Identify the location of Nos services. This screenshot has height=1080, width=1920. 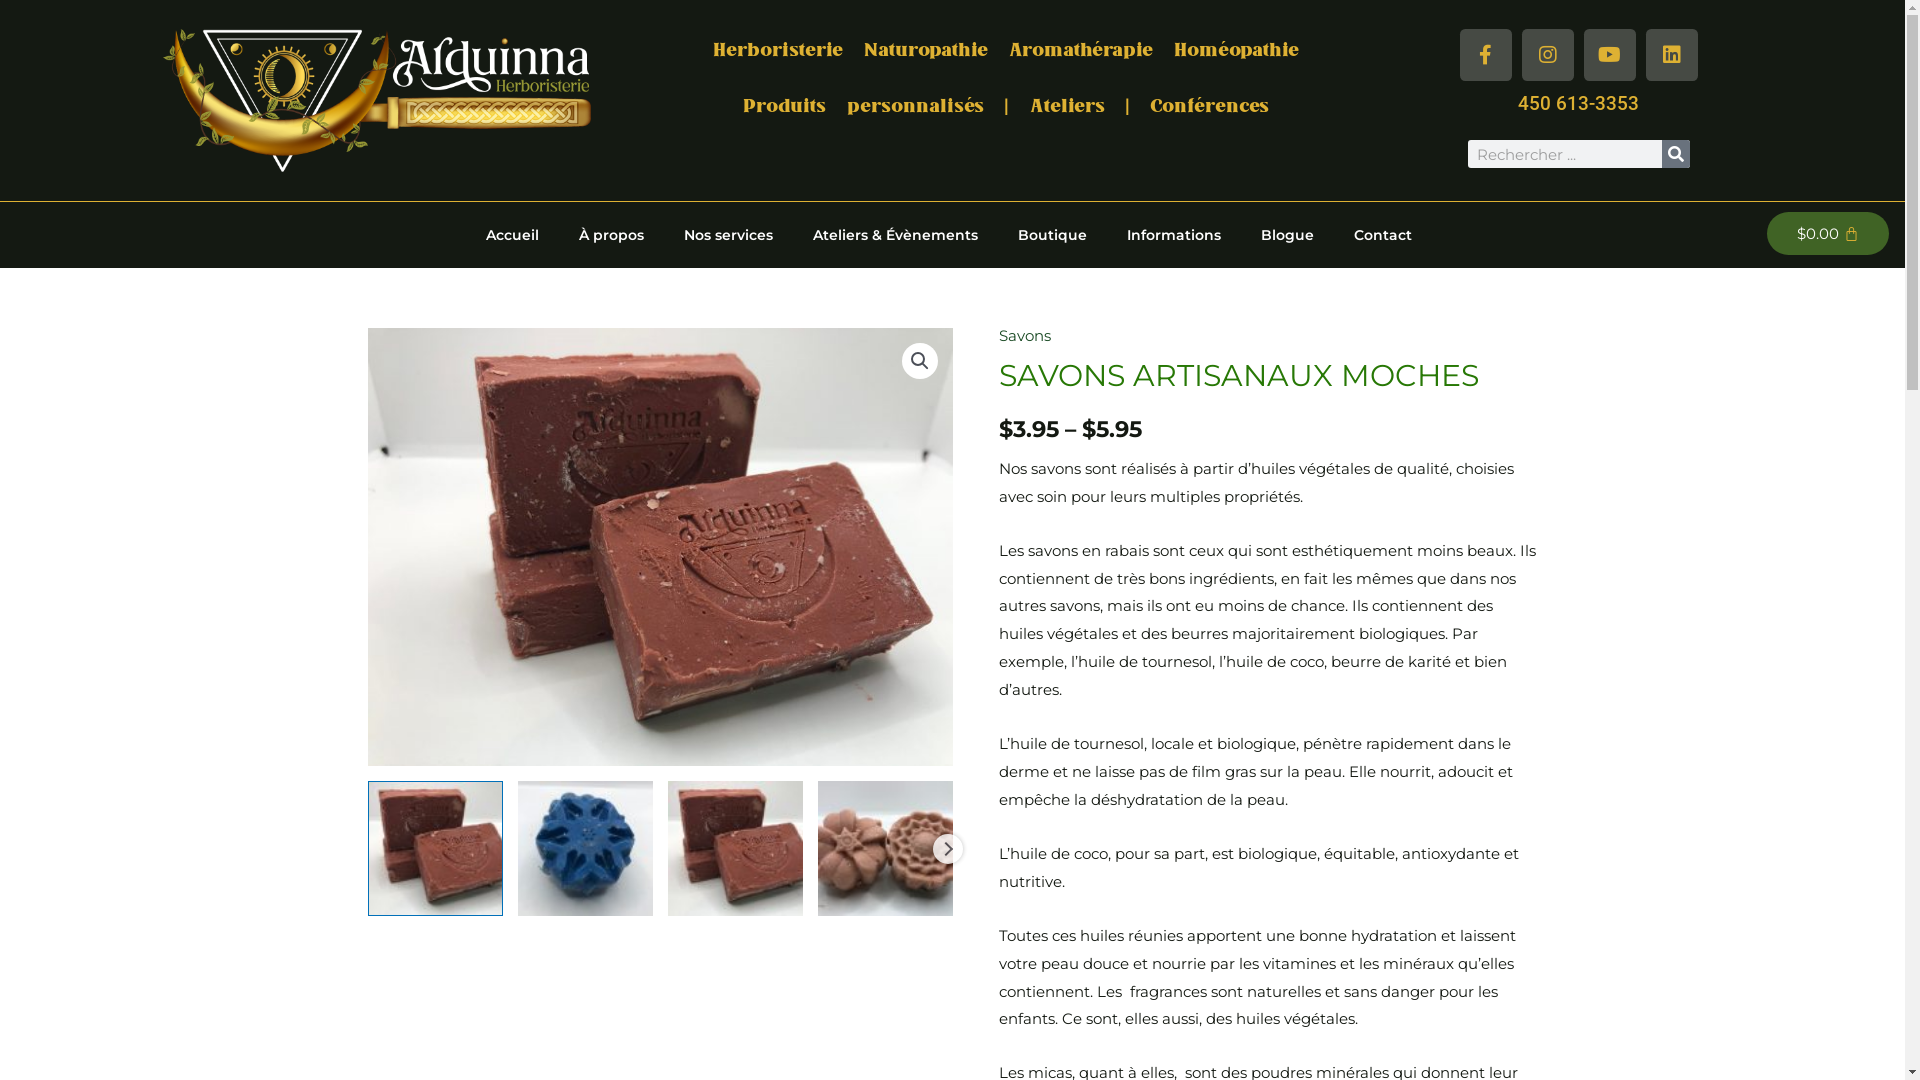
(728, 235).